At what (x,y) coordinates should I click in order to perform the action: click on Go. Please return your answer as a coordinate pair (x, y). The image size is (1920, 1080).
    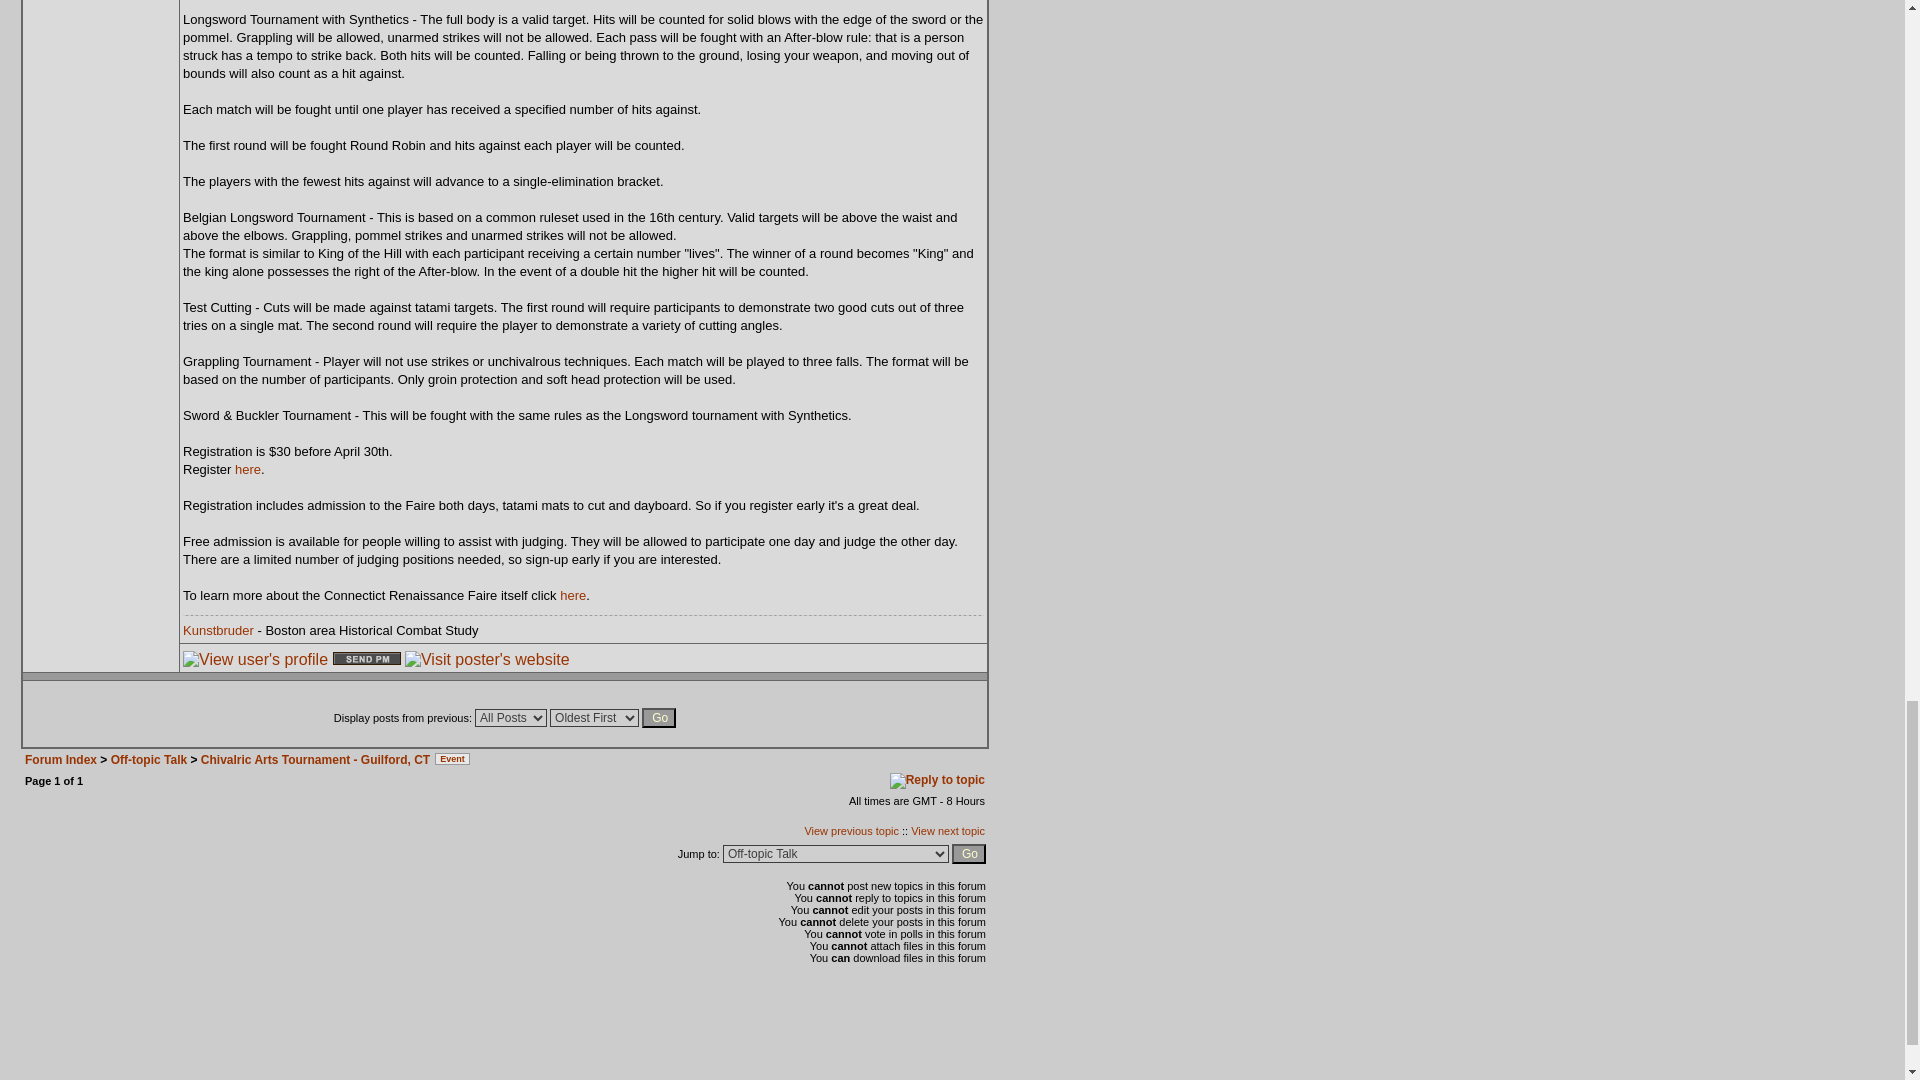
    Looking at the image, I should click on (969, 854).